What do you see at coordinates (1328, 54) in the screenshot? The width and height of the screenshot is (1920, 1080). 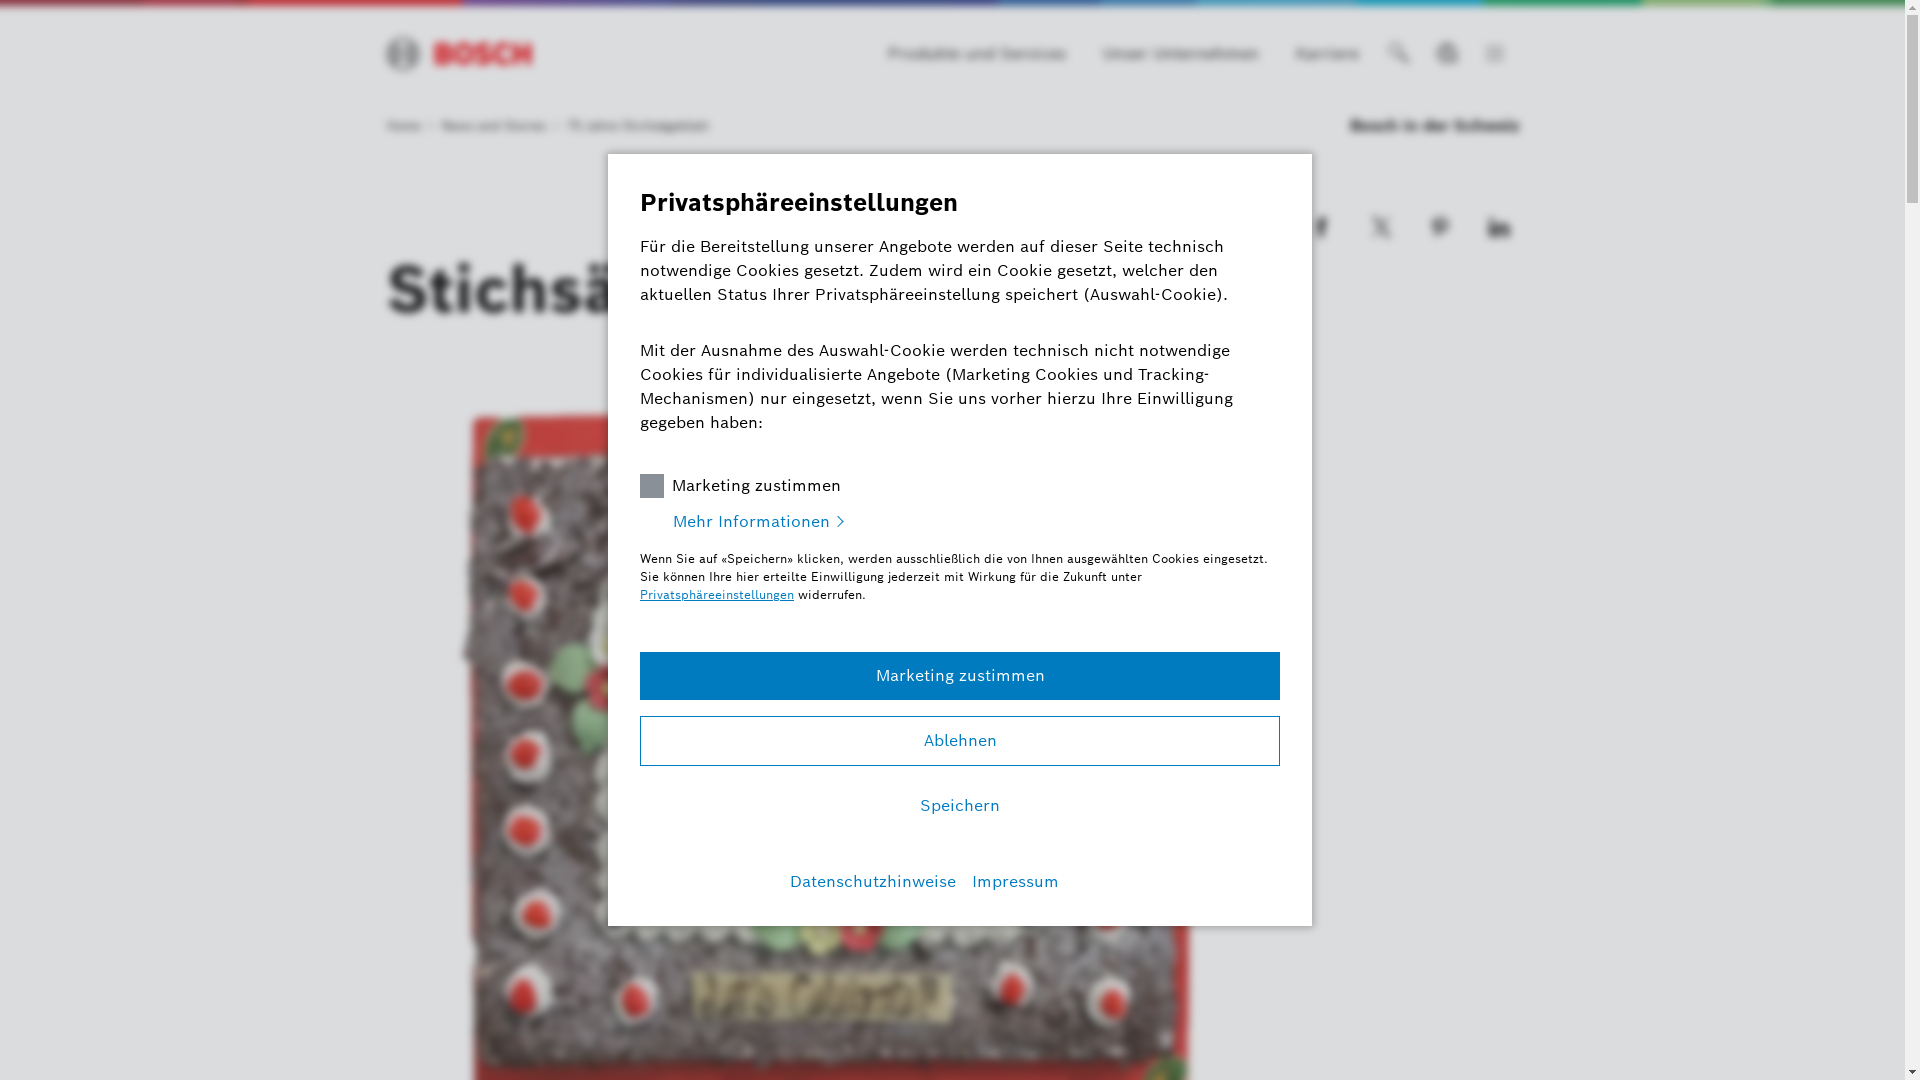 I see `Karriere` at bounding box center [1328, 54].